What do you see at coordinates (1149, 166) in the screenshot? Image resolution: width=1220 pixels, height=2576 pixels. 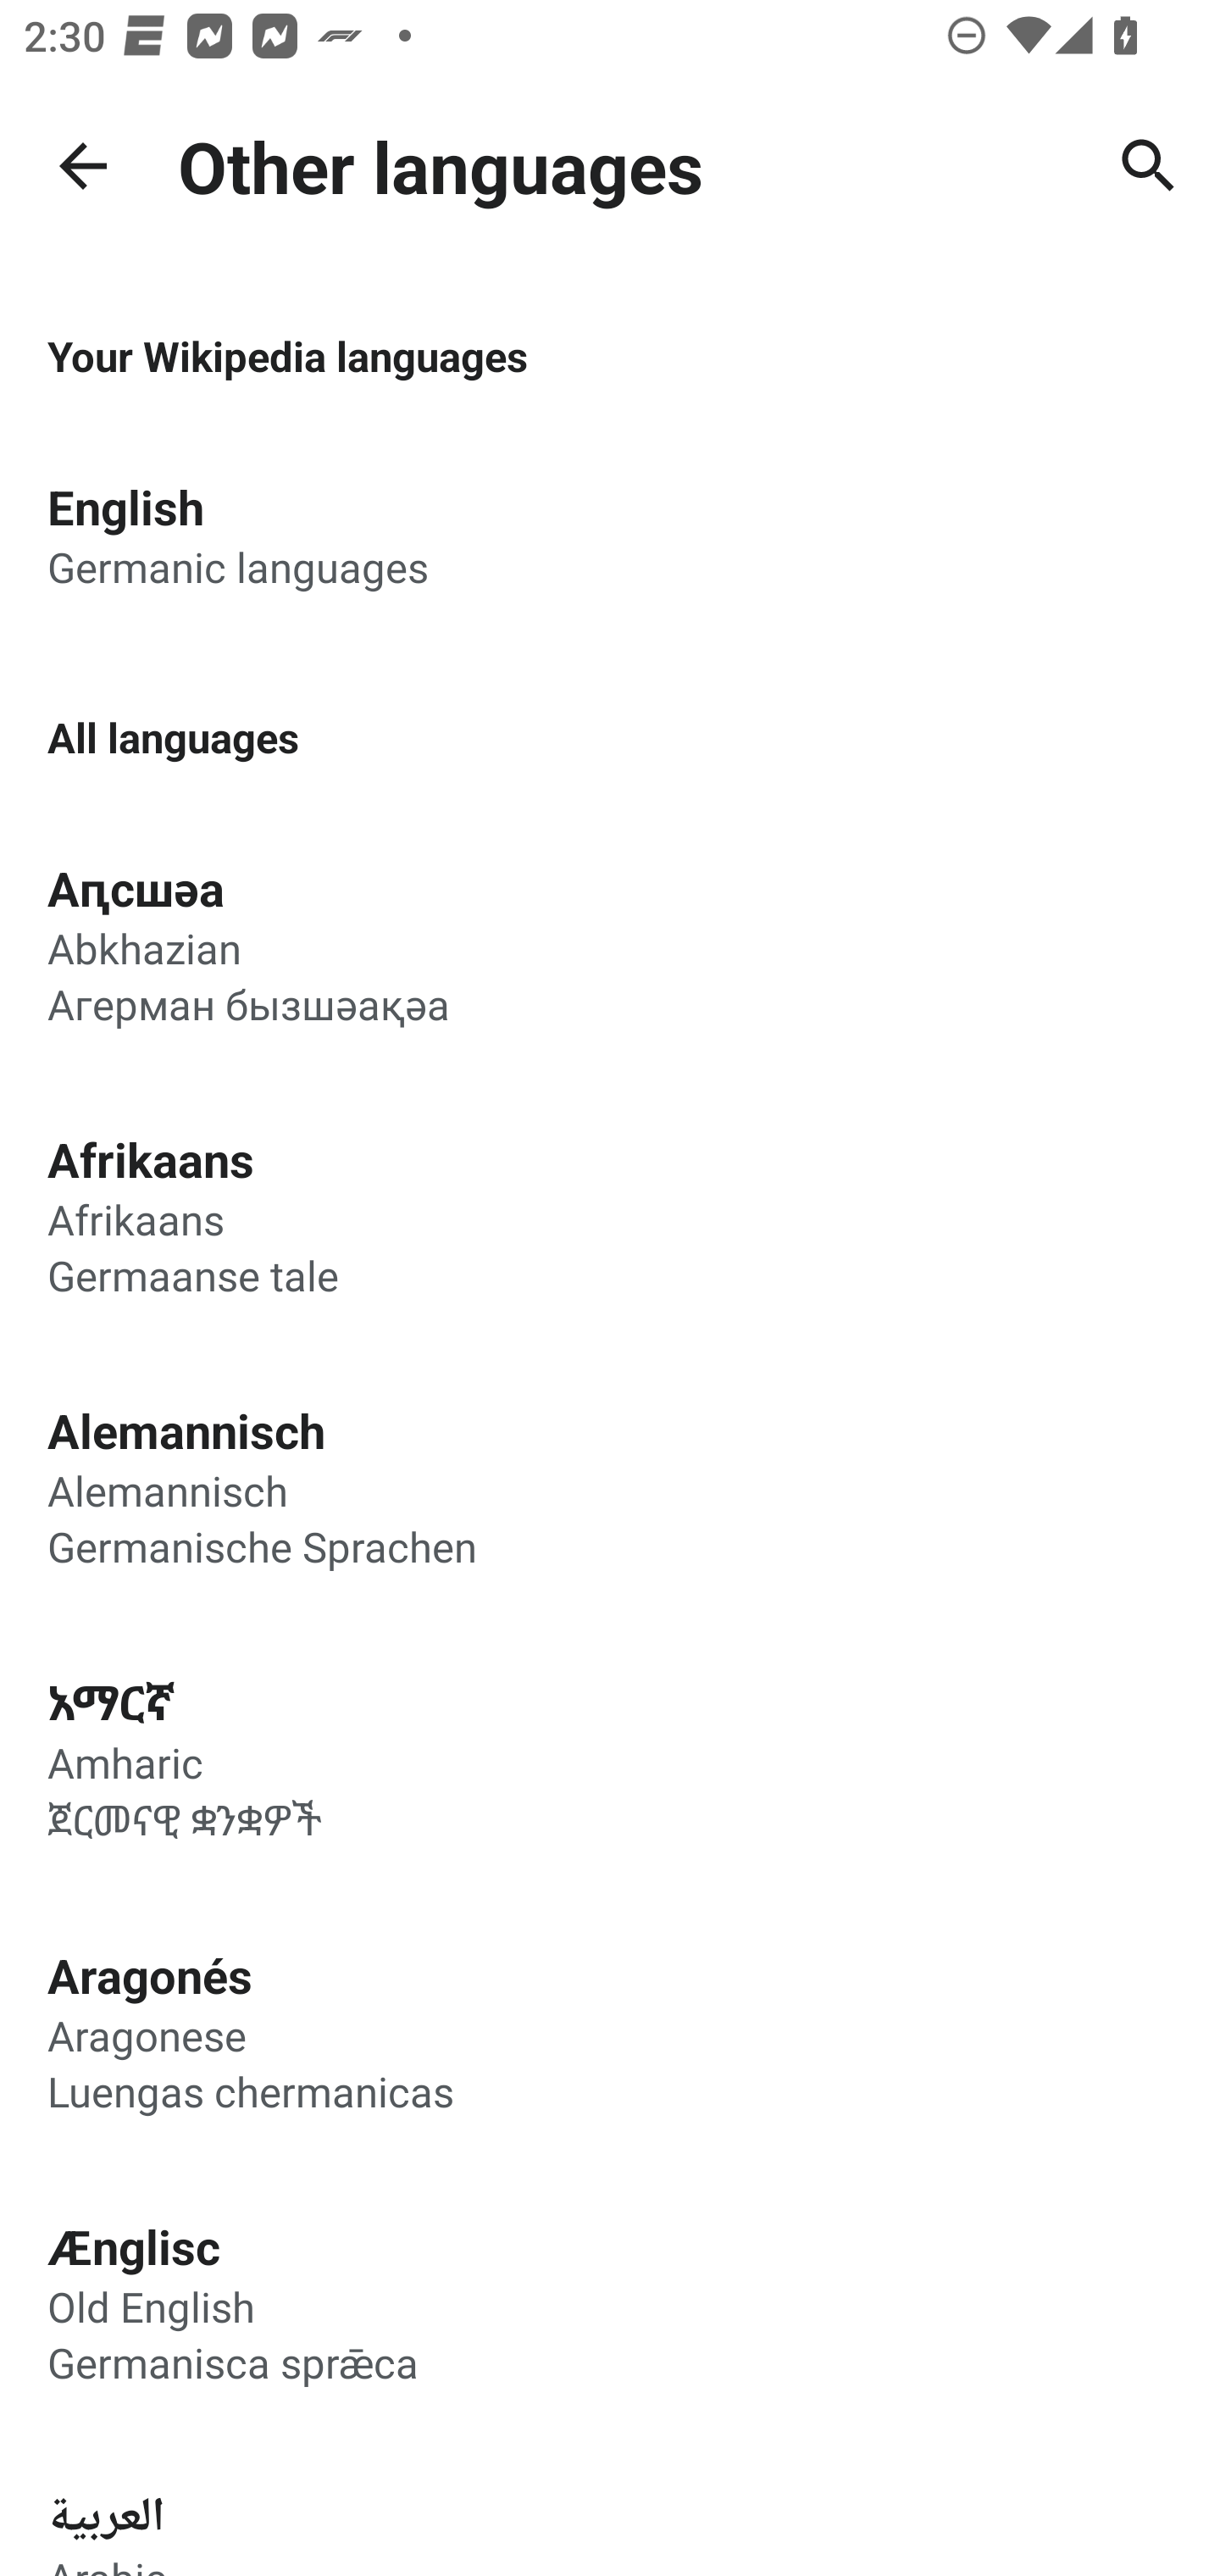 I see `Search for a language` at bounding box center [1149, 166].